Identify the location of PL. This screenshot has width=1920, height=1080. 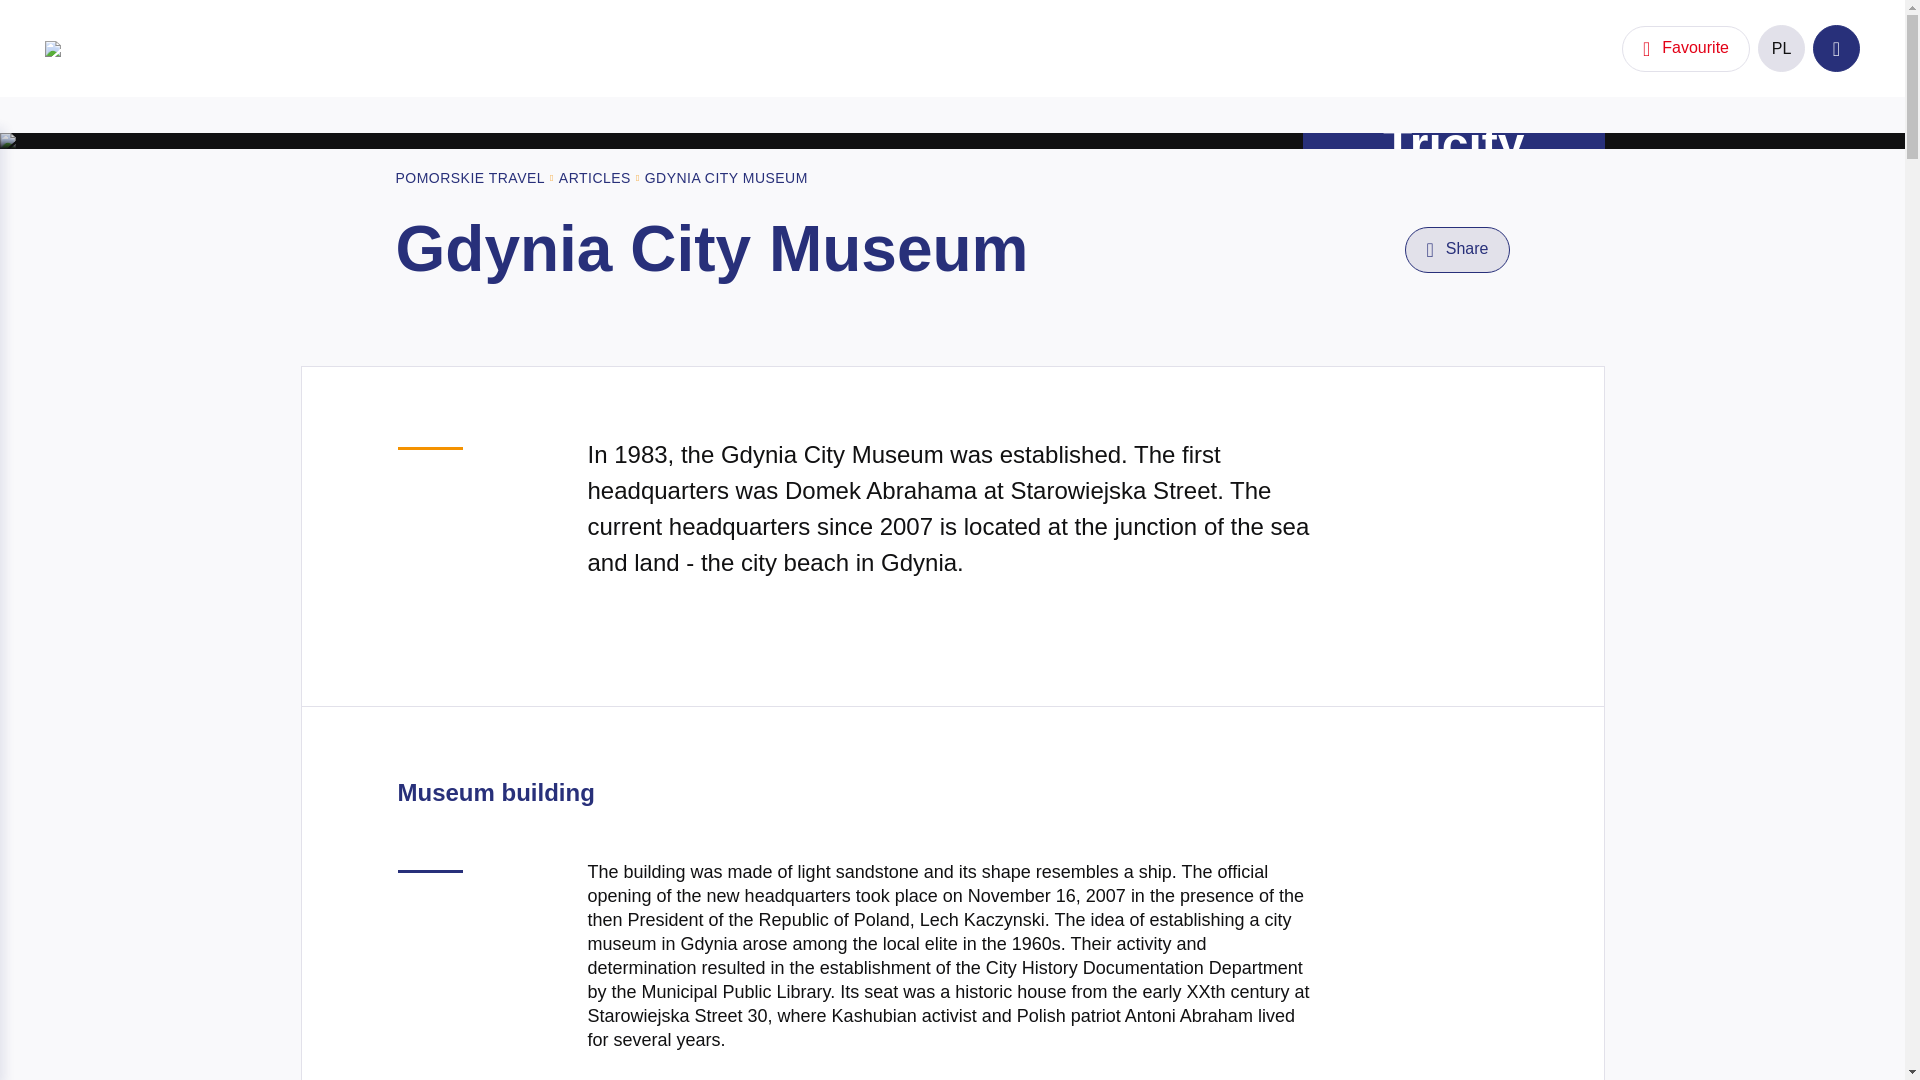
(1781, 48).